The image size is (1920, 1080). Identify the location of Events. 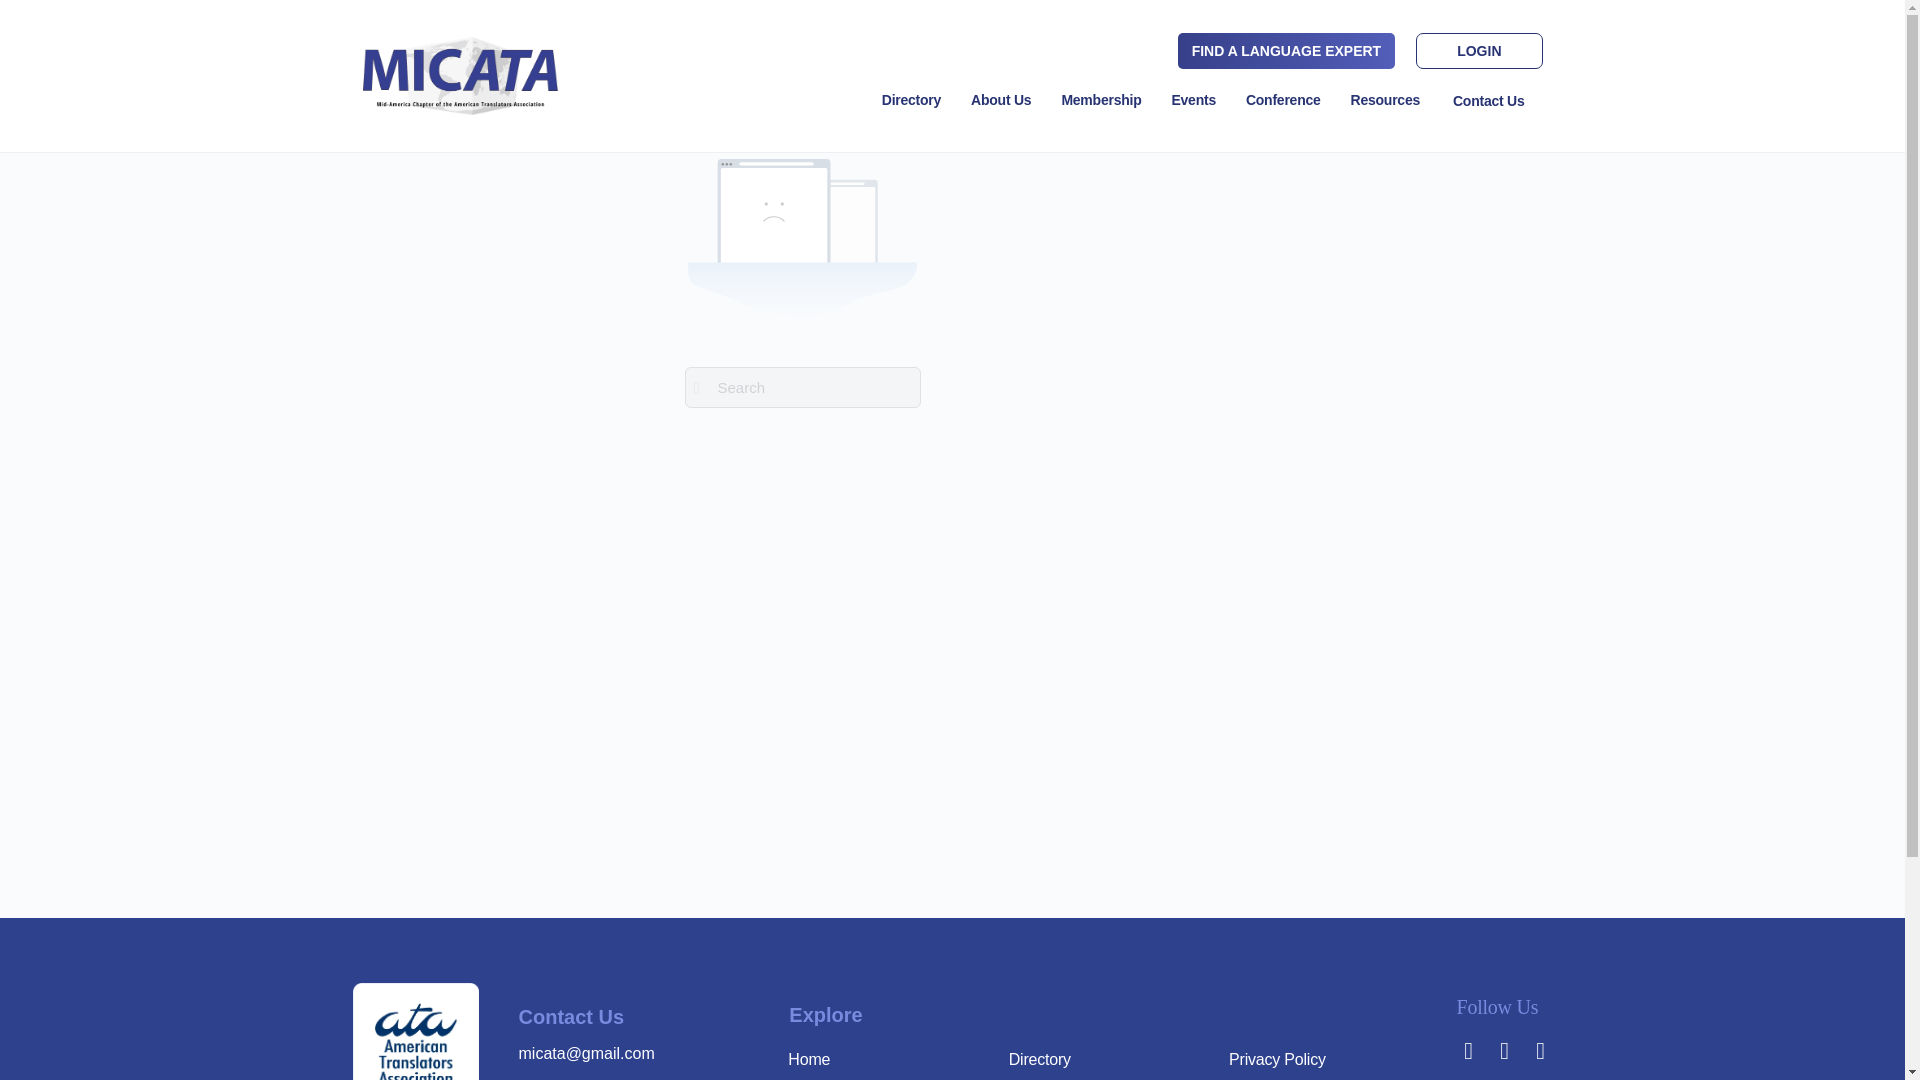
(1192, 100).